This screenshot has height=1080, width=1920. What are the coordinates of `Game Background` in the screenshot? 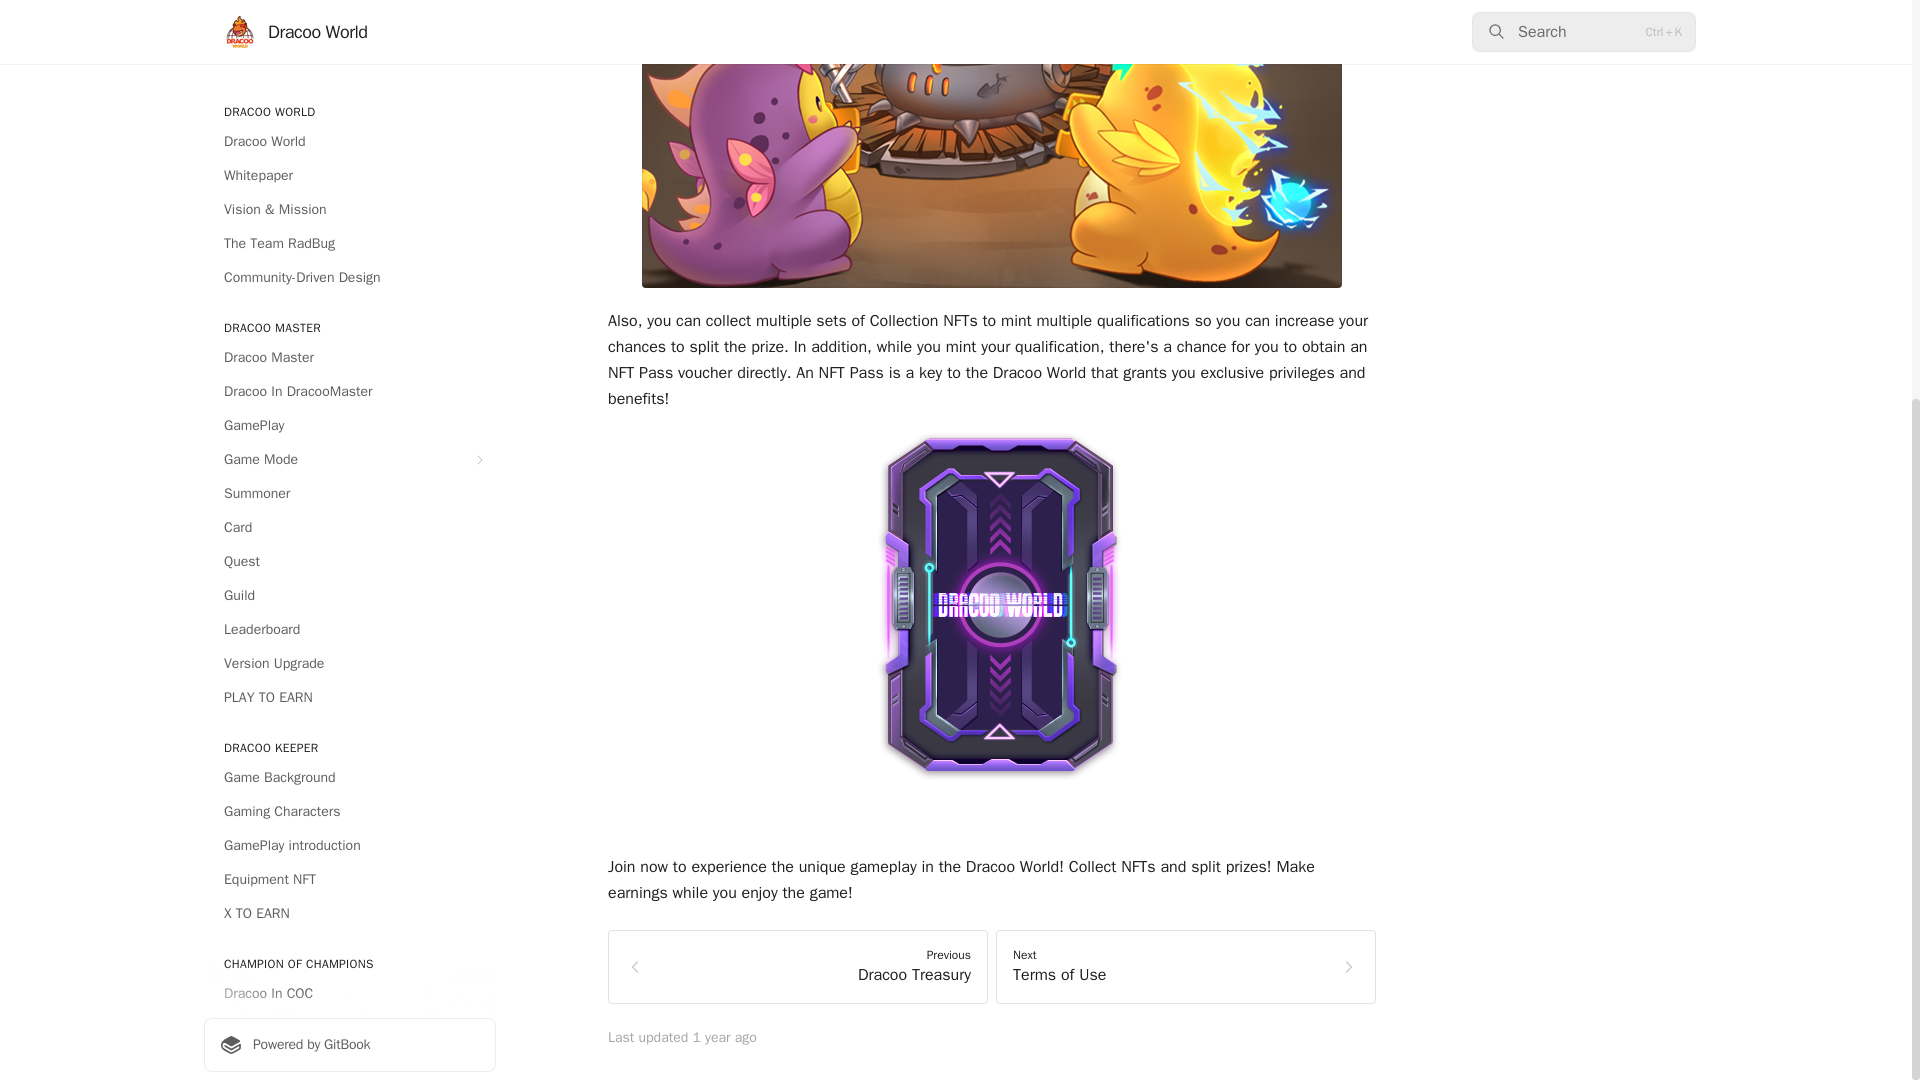 It's located at (349, 144).